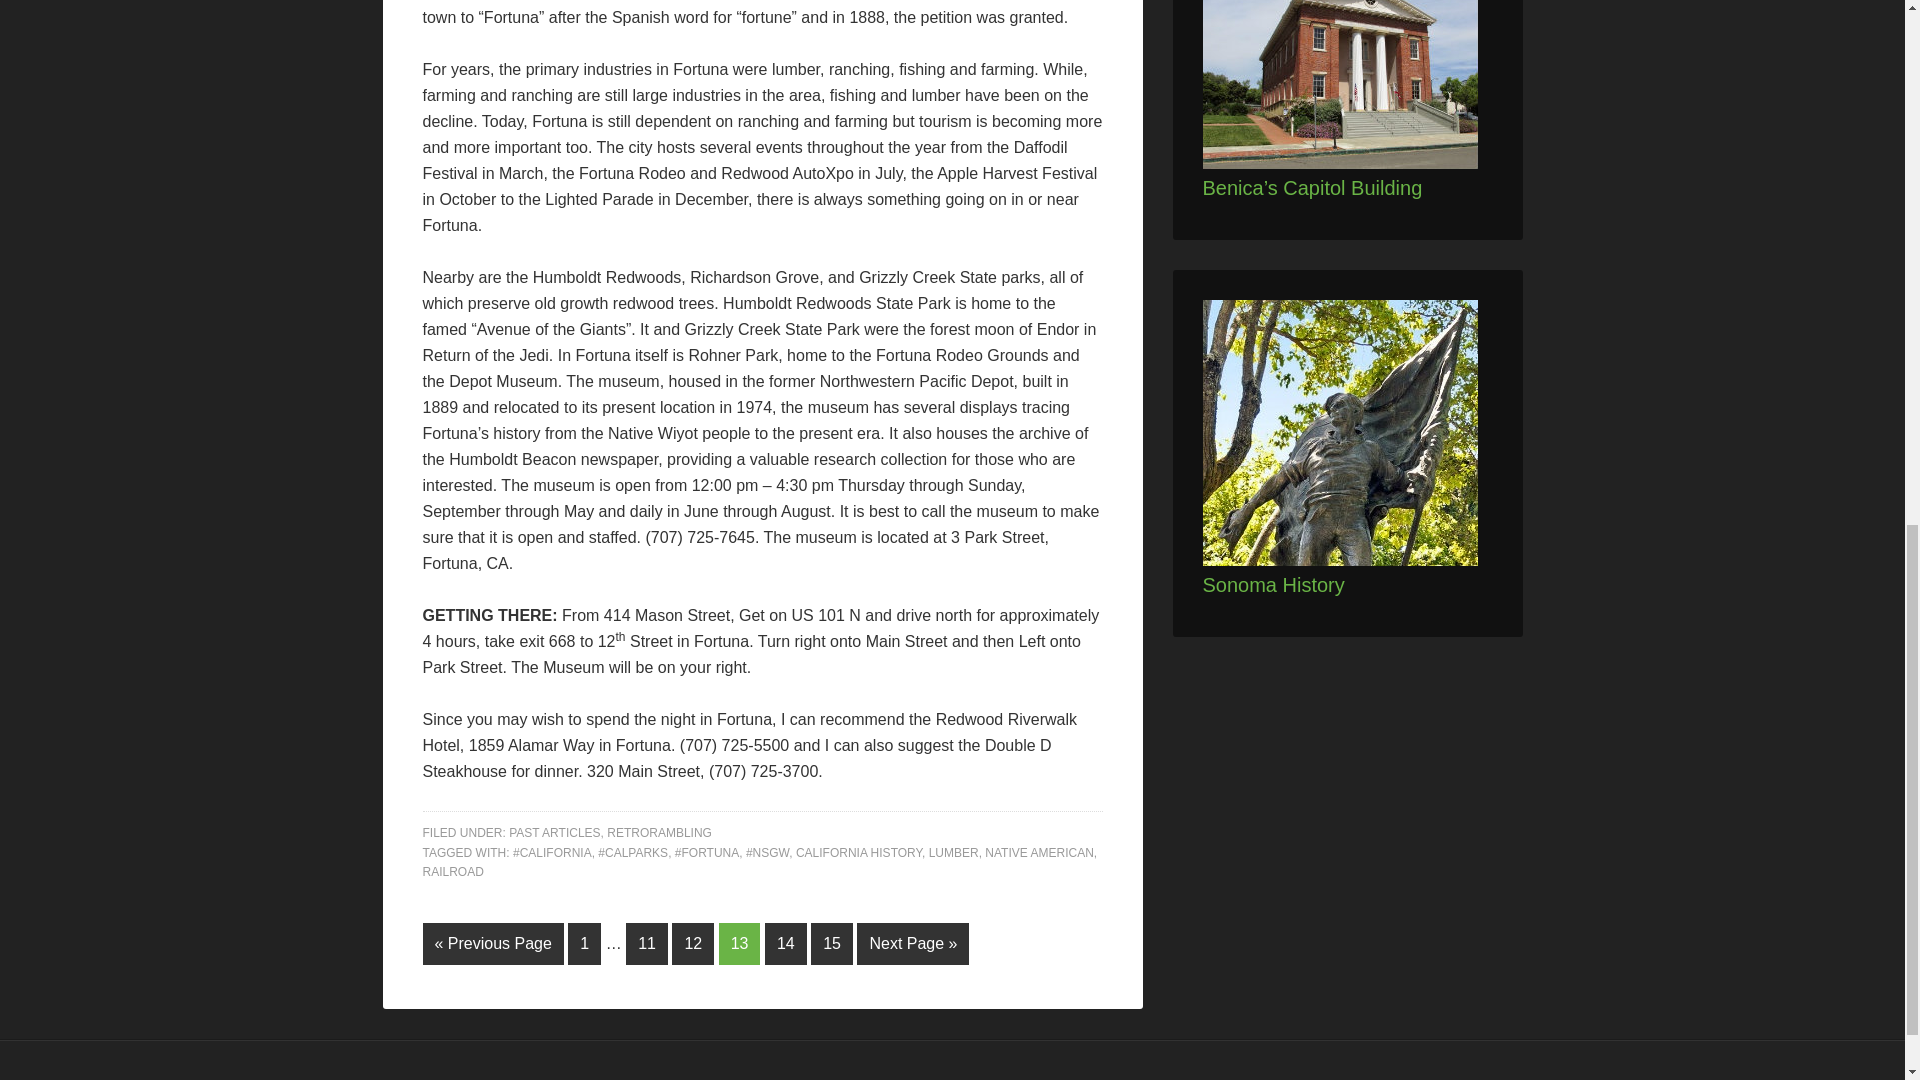  I want to click on RETRORAMBLING, so click(659, 833).